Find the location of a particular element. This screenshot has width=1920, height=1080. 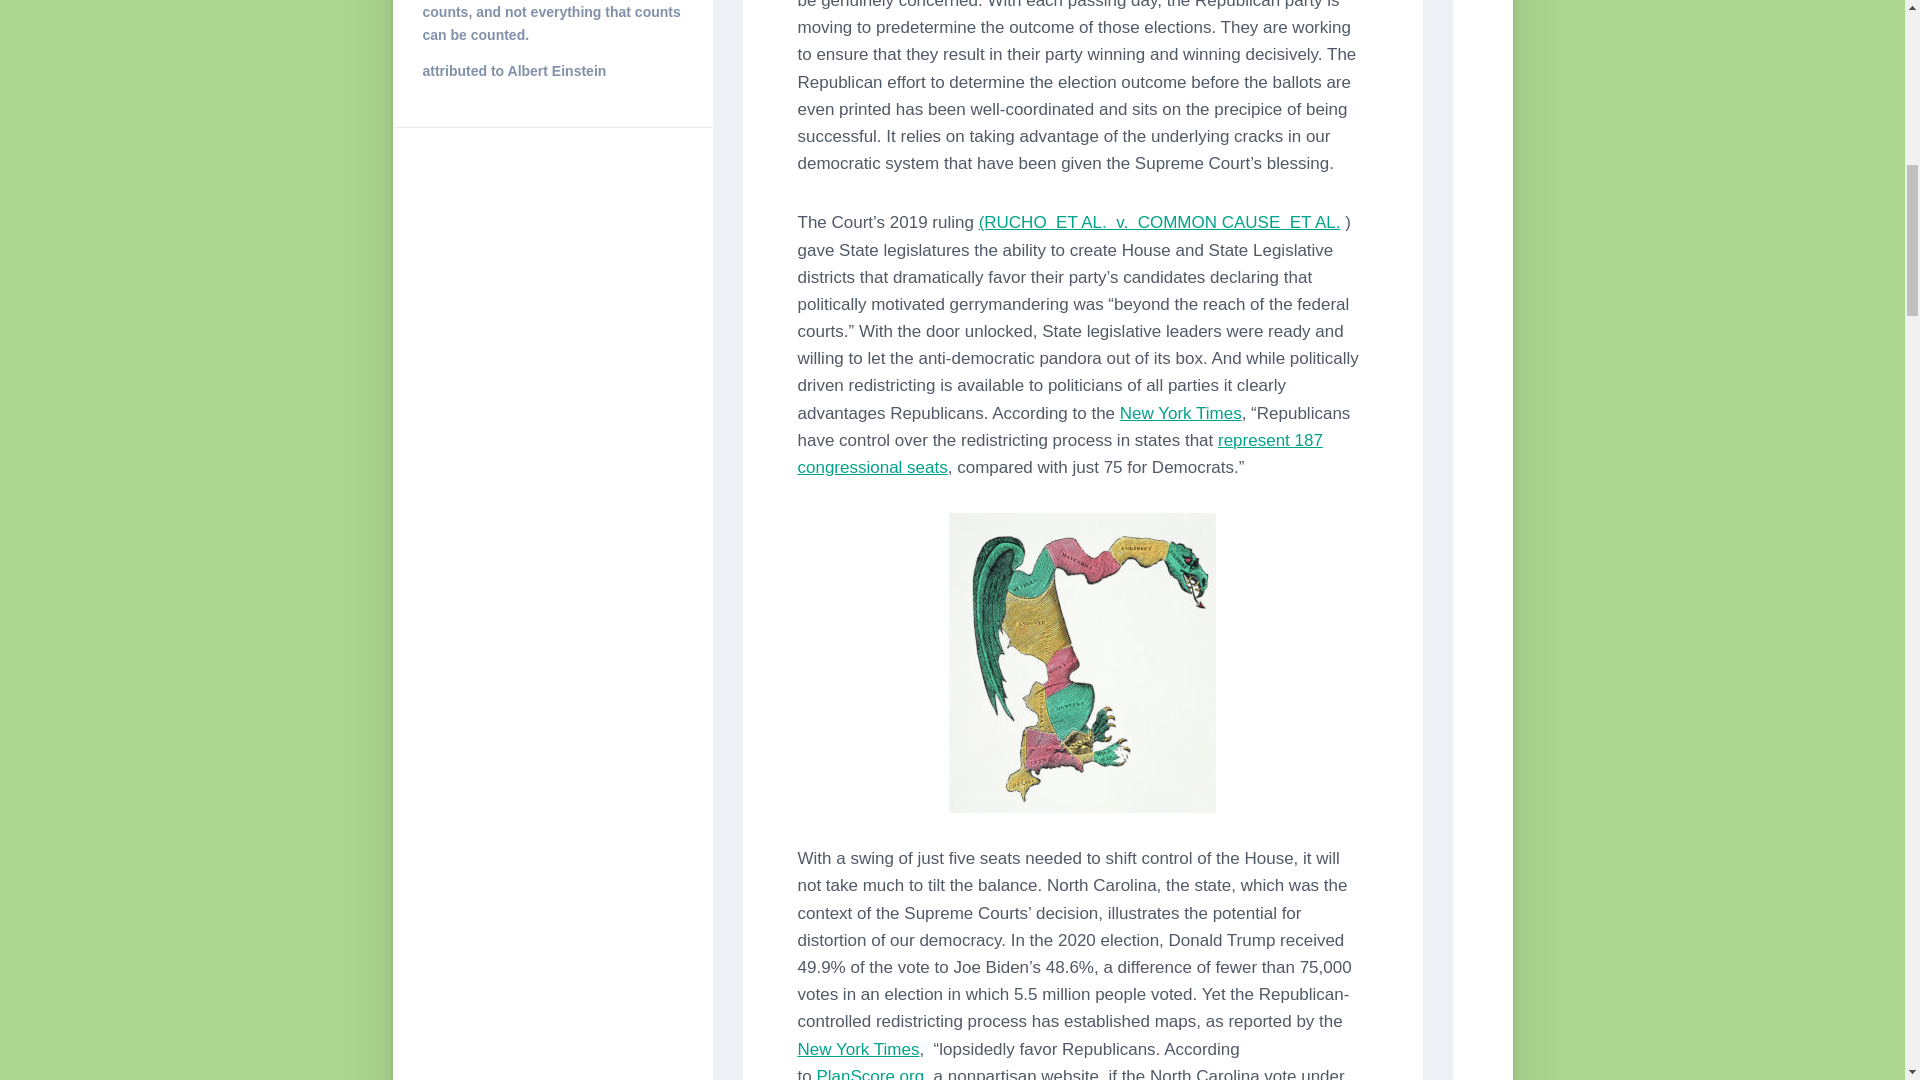

New York Times is located at coordinates (1180, 413).